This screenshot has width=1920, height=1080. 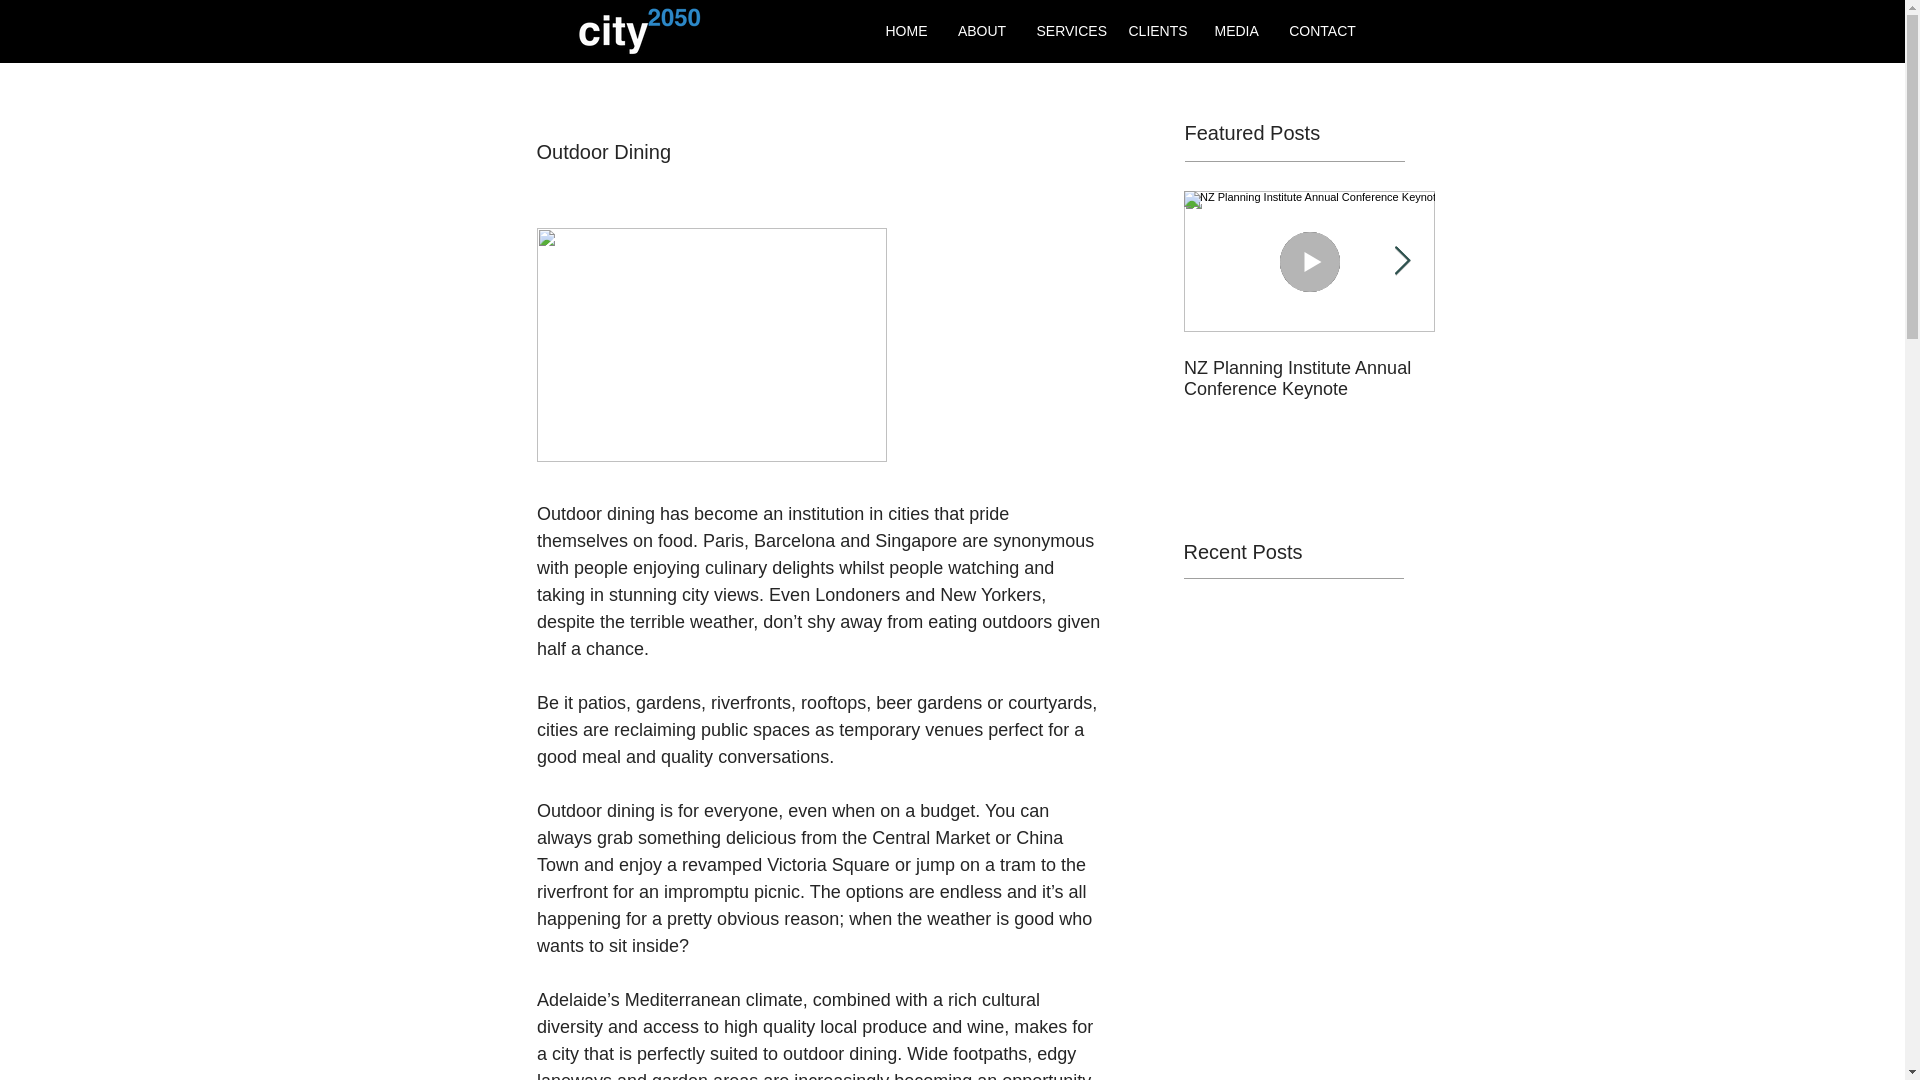 I want to click on NZ Planning Institute Annual Conference Keynote, so click(x=1309, y=378).